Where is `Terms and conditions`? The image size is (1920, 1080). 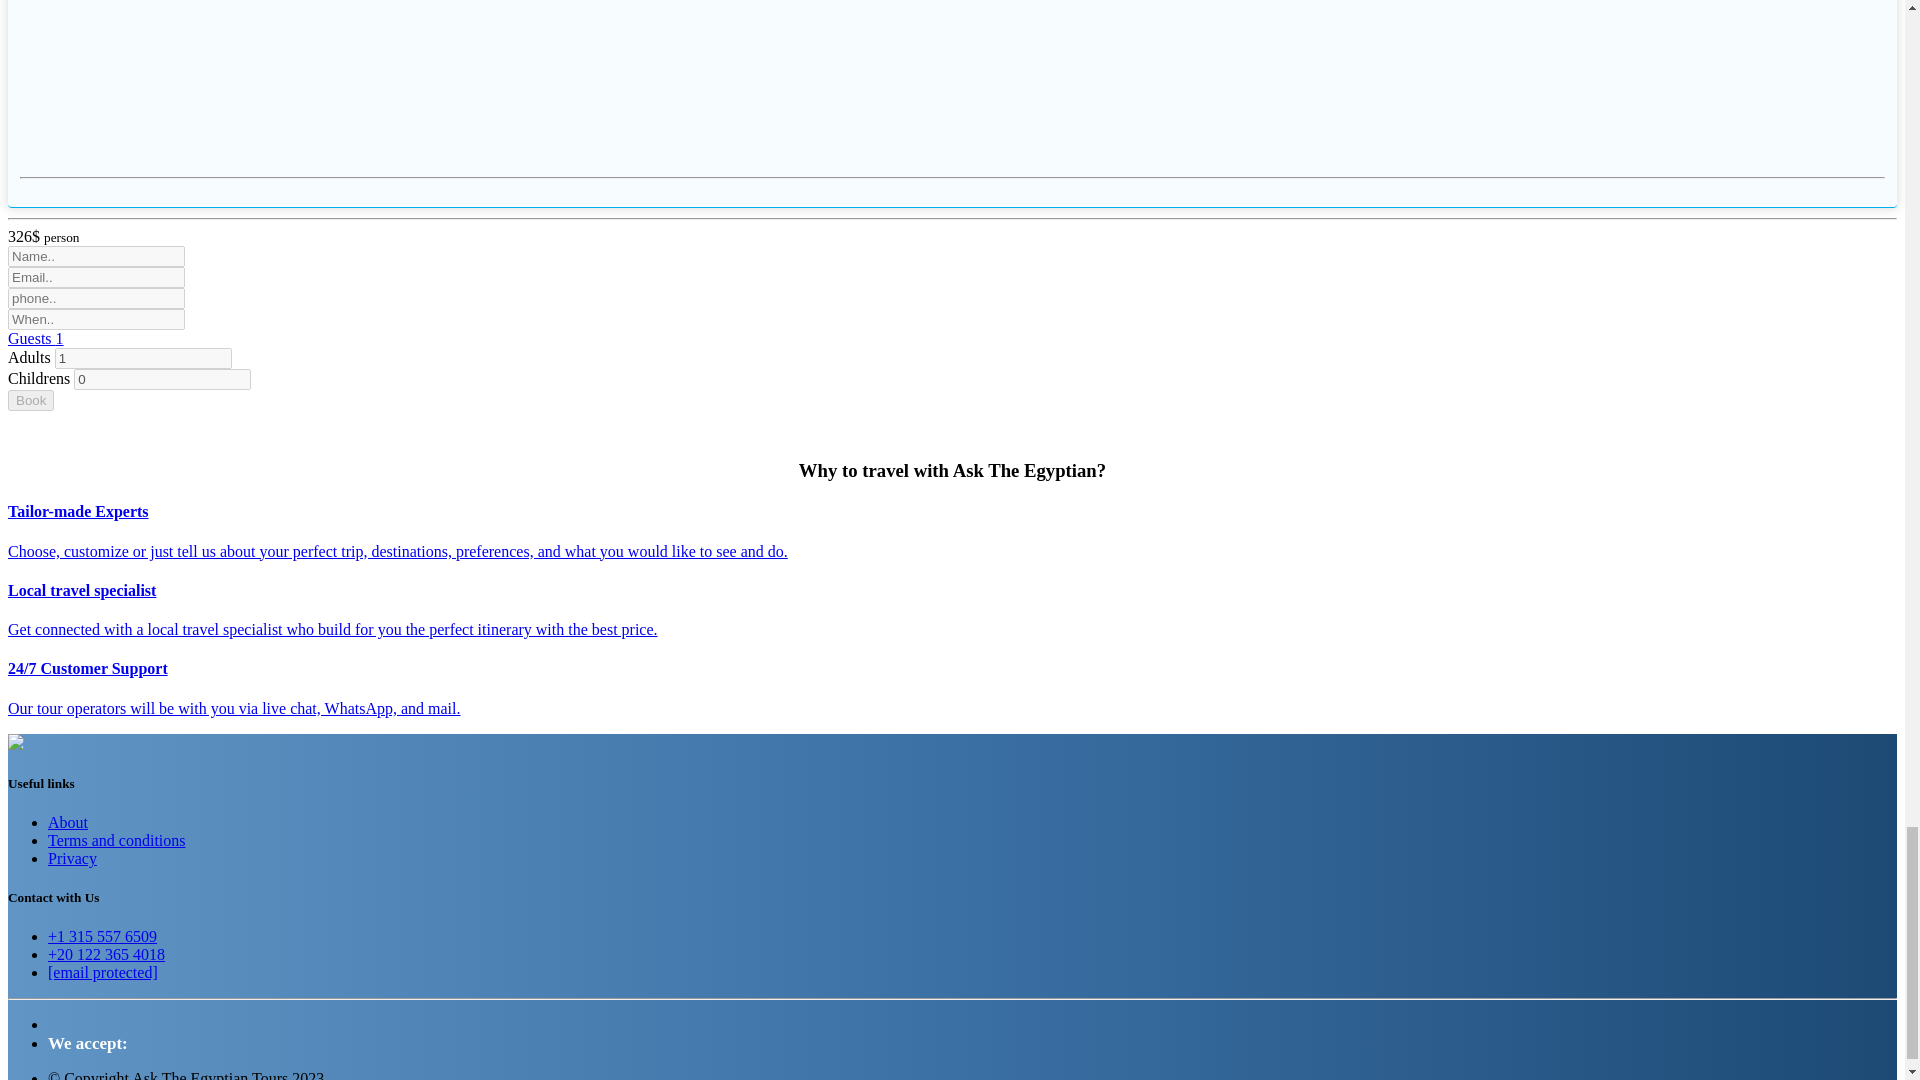 Terms and conditions is located at coordinates (117, 840).